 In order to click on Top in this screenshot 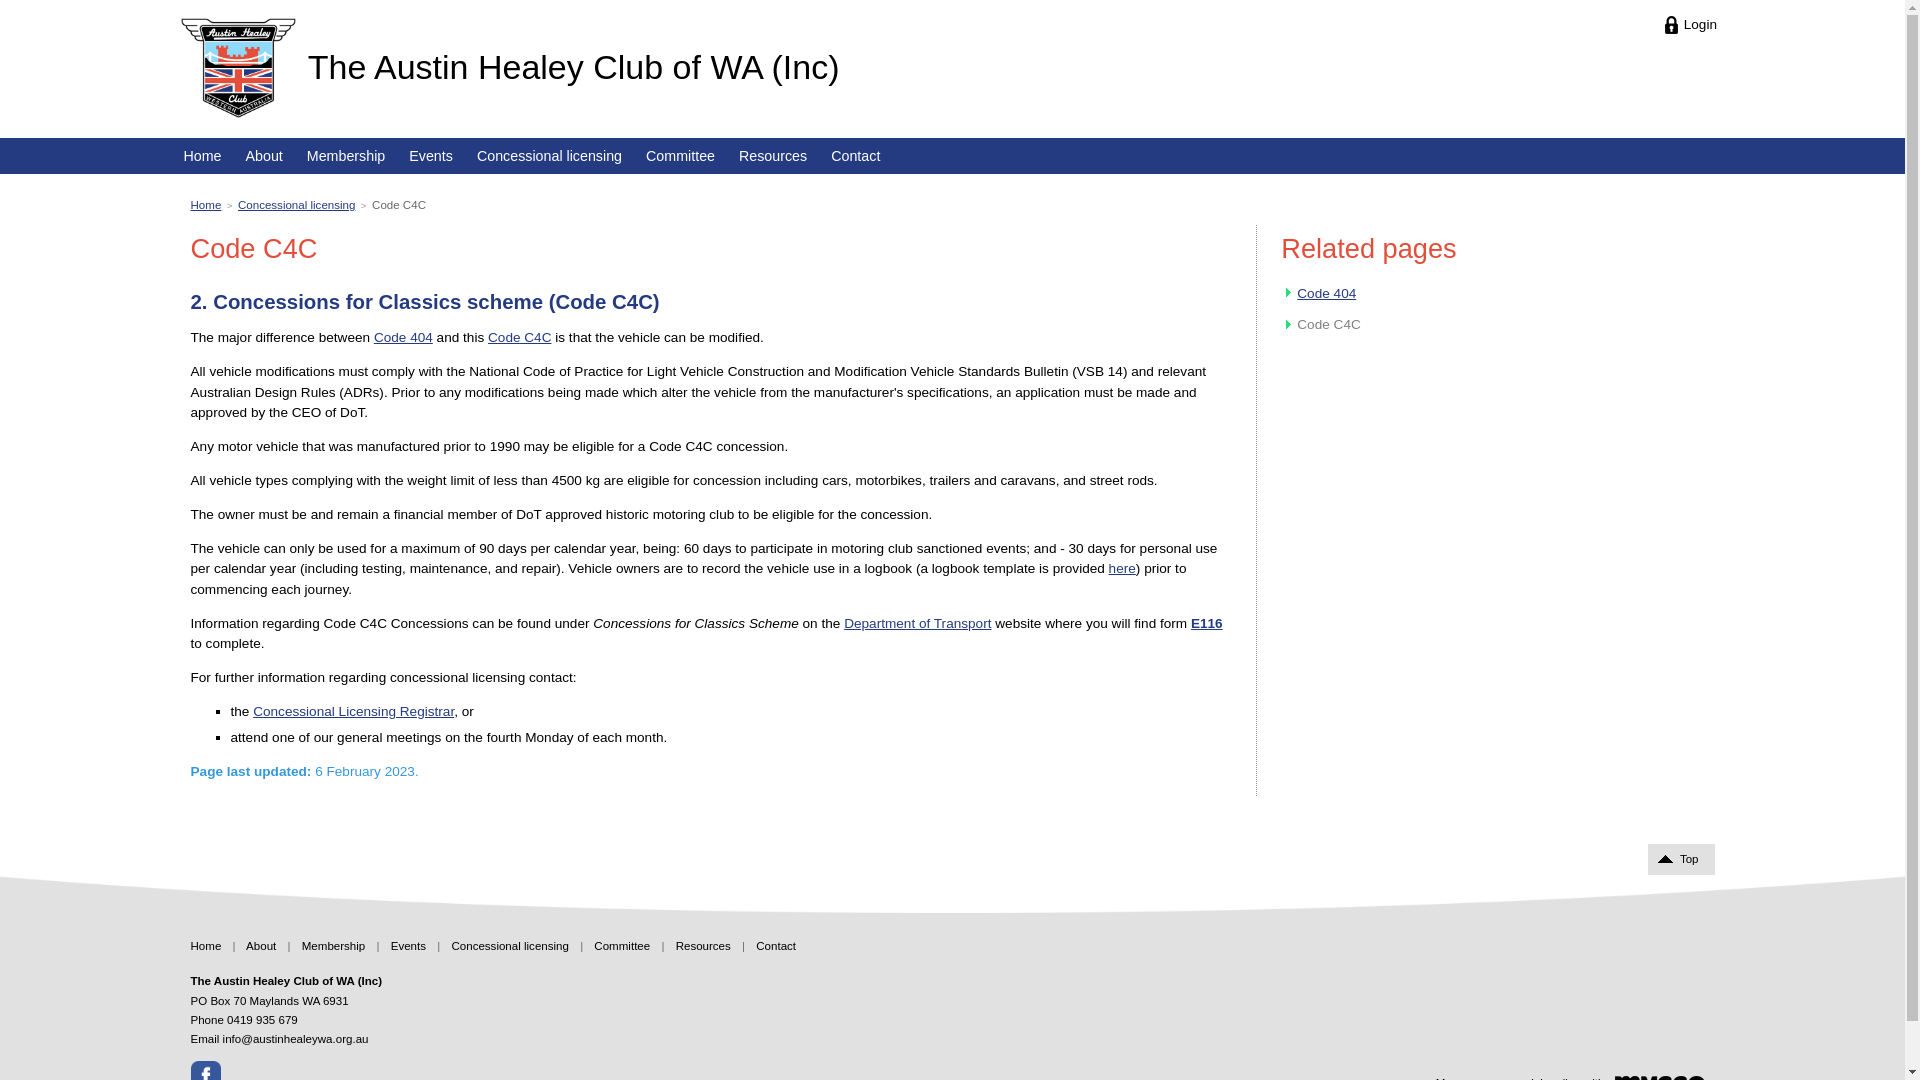, I will do `click(1682, 860)`.